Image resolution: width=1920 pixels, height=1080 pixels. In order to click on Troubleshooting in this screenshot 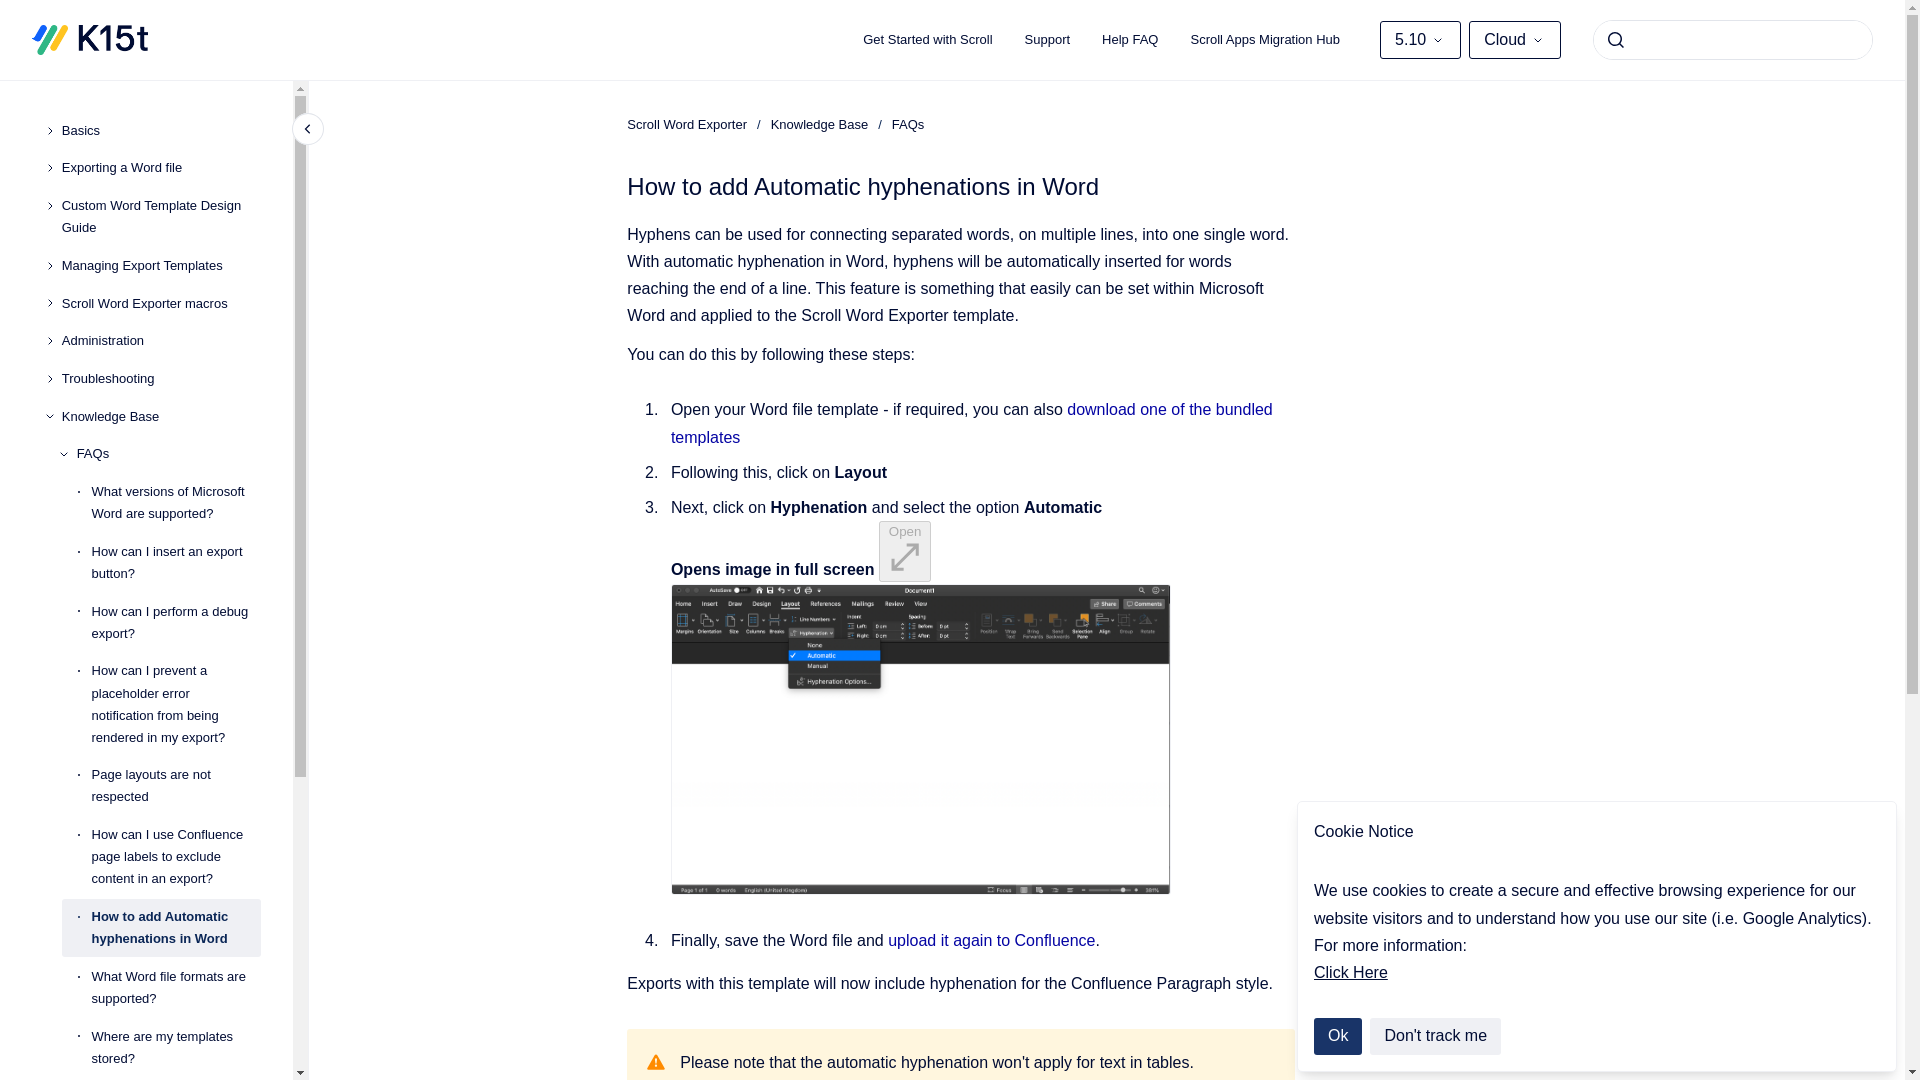, I will do `click(161, 378)`.